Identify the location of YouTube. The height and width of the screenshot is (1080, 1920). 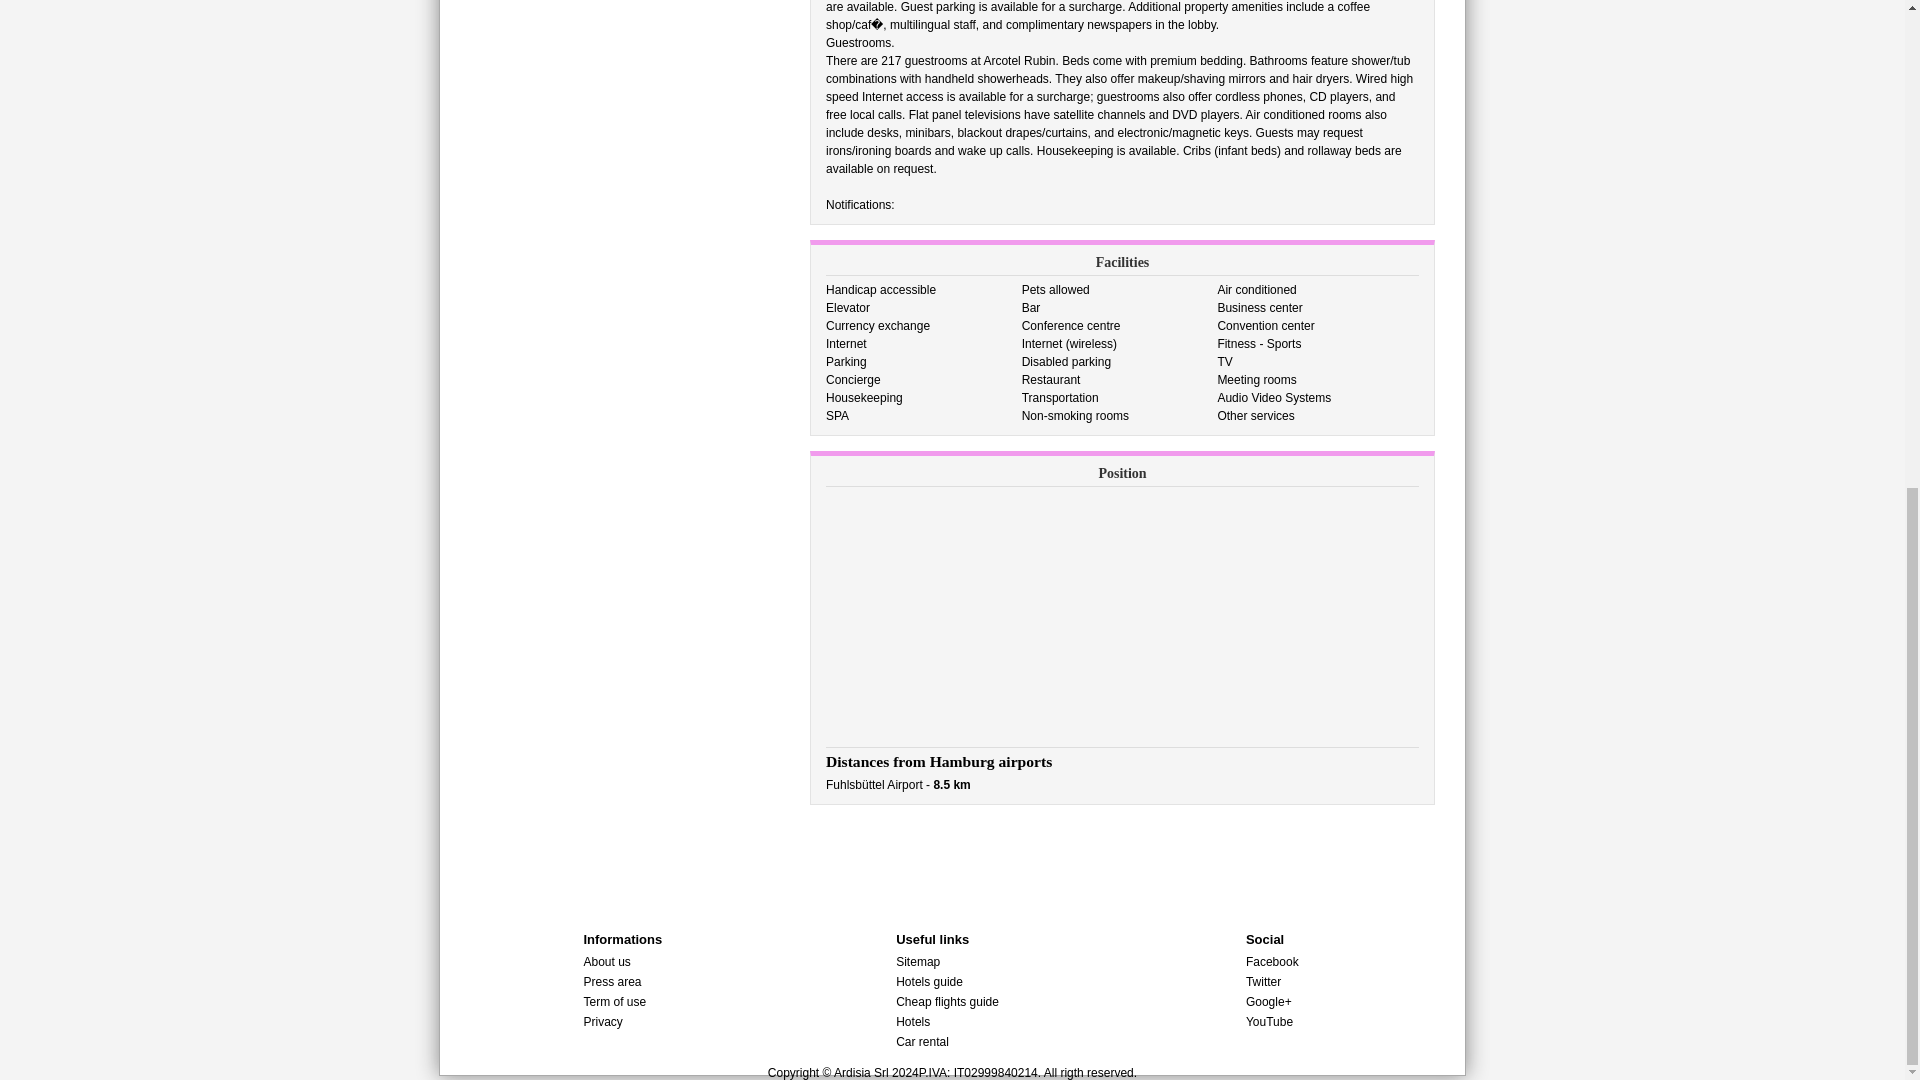
(1269, 1022).